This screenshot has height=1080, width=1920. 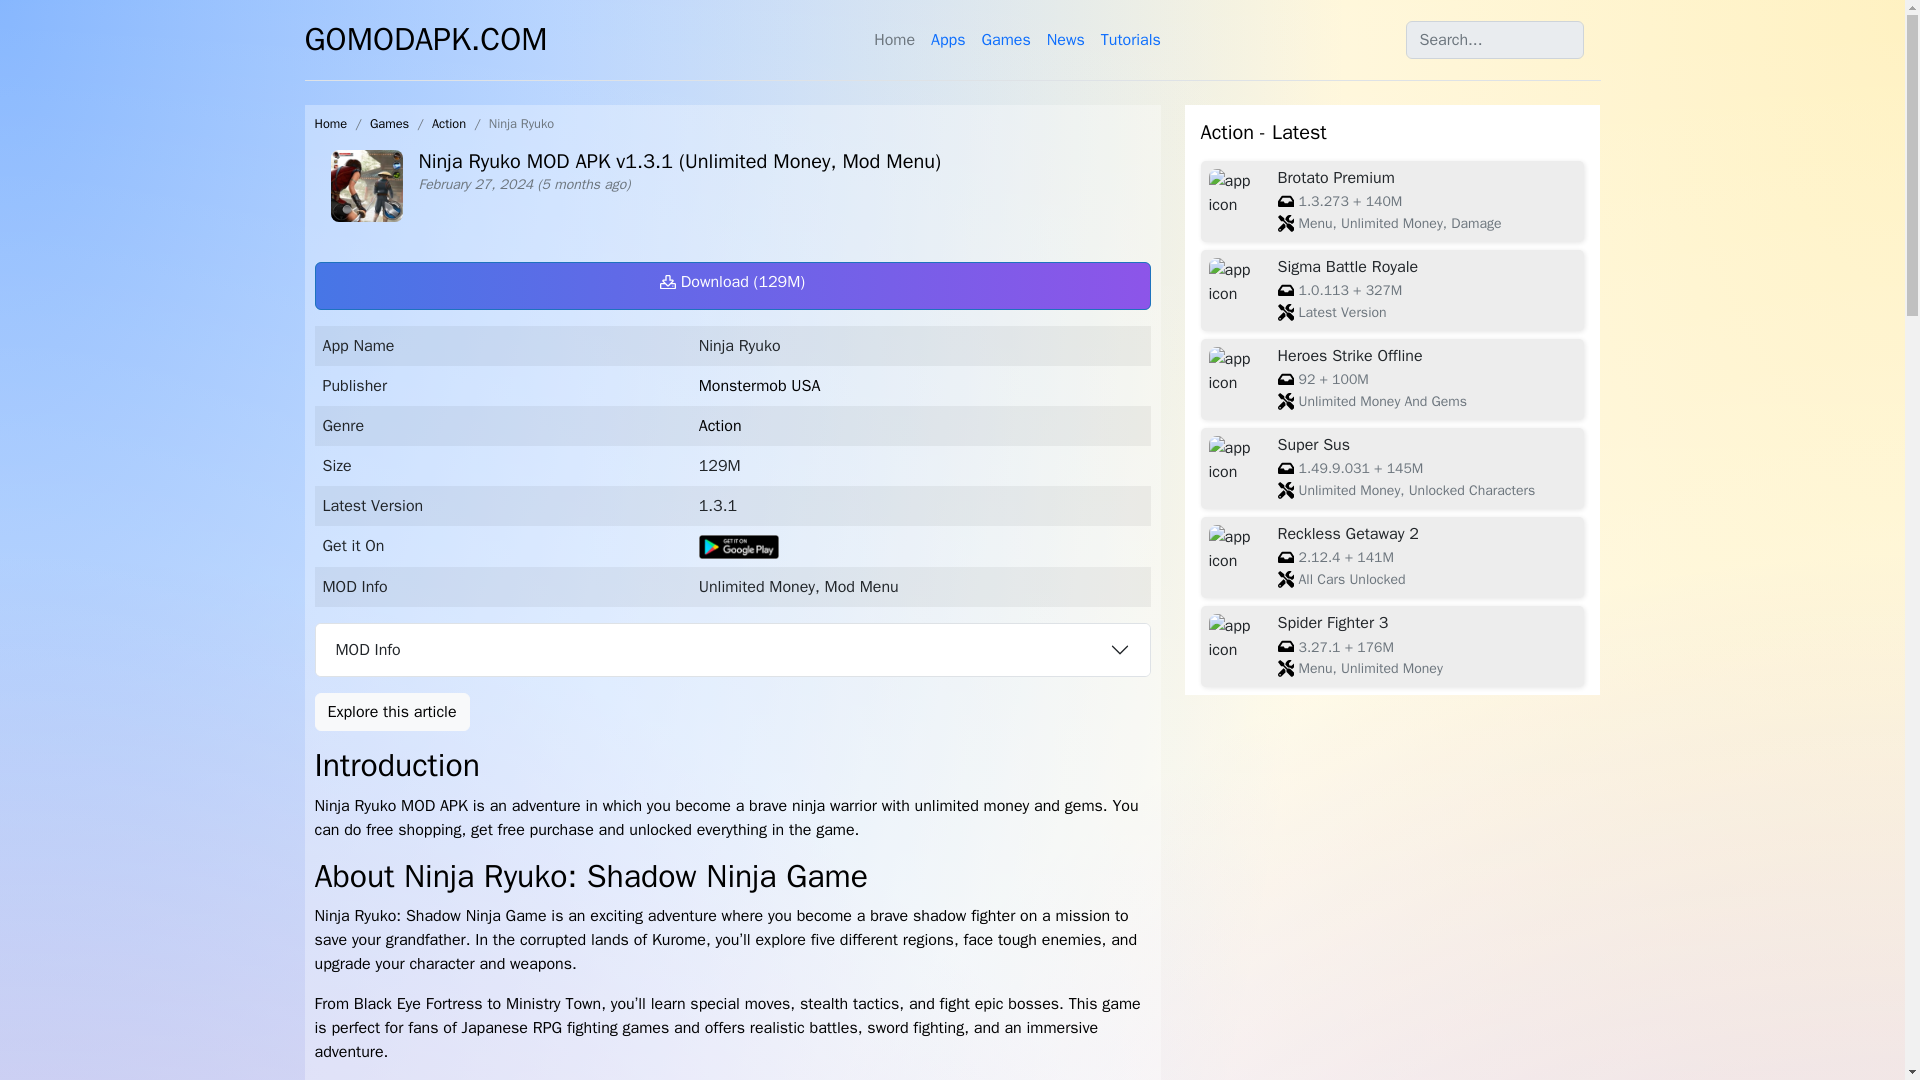 What do you see at coordinates (720, 426) in the screenshot?
I see `Action` at bounding box center [720, 426].